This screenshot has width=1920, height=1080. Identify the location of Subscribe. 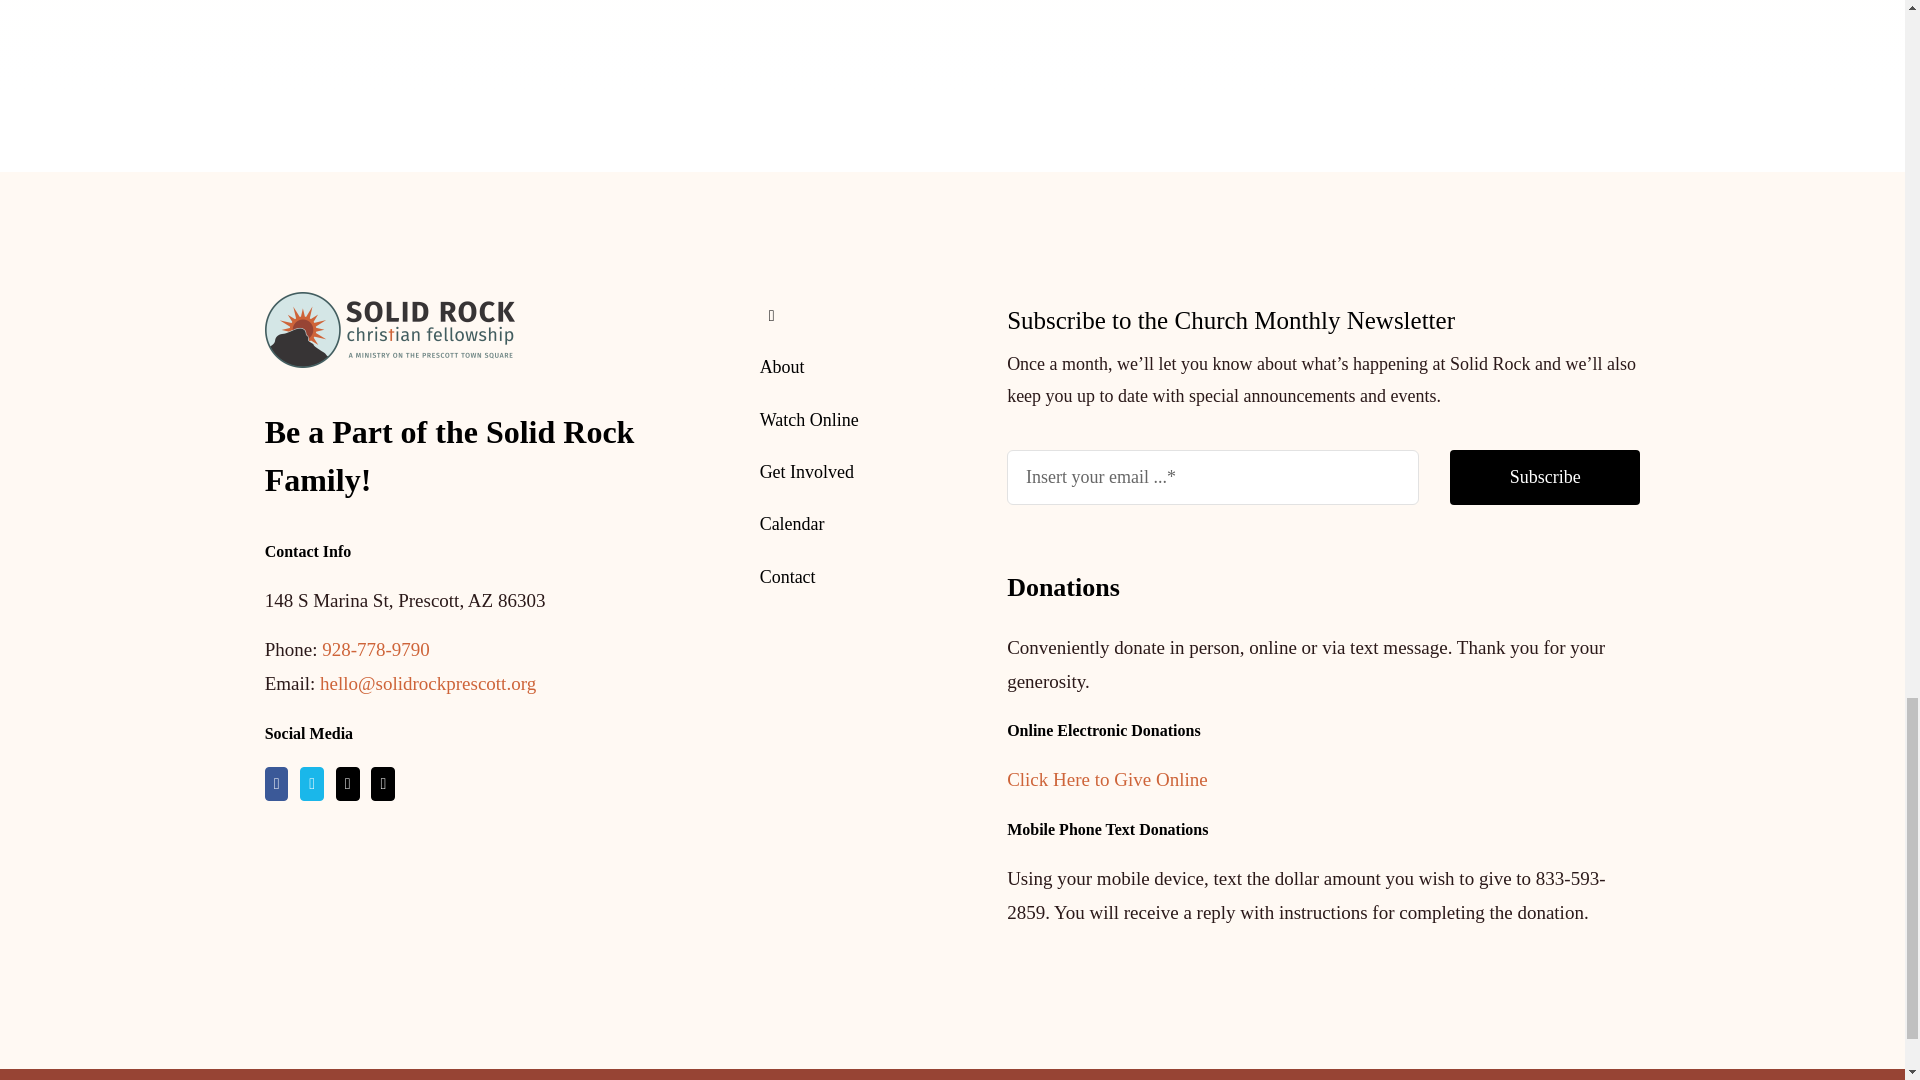
(1322, 488).